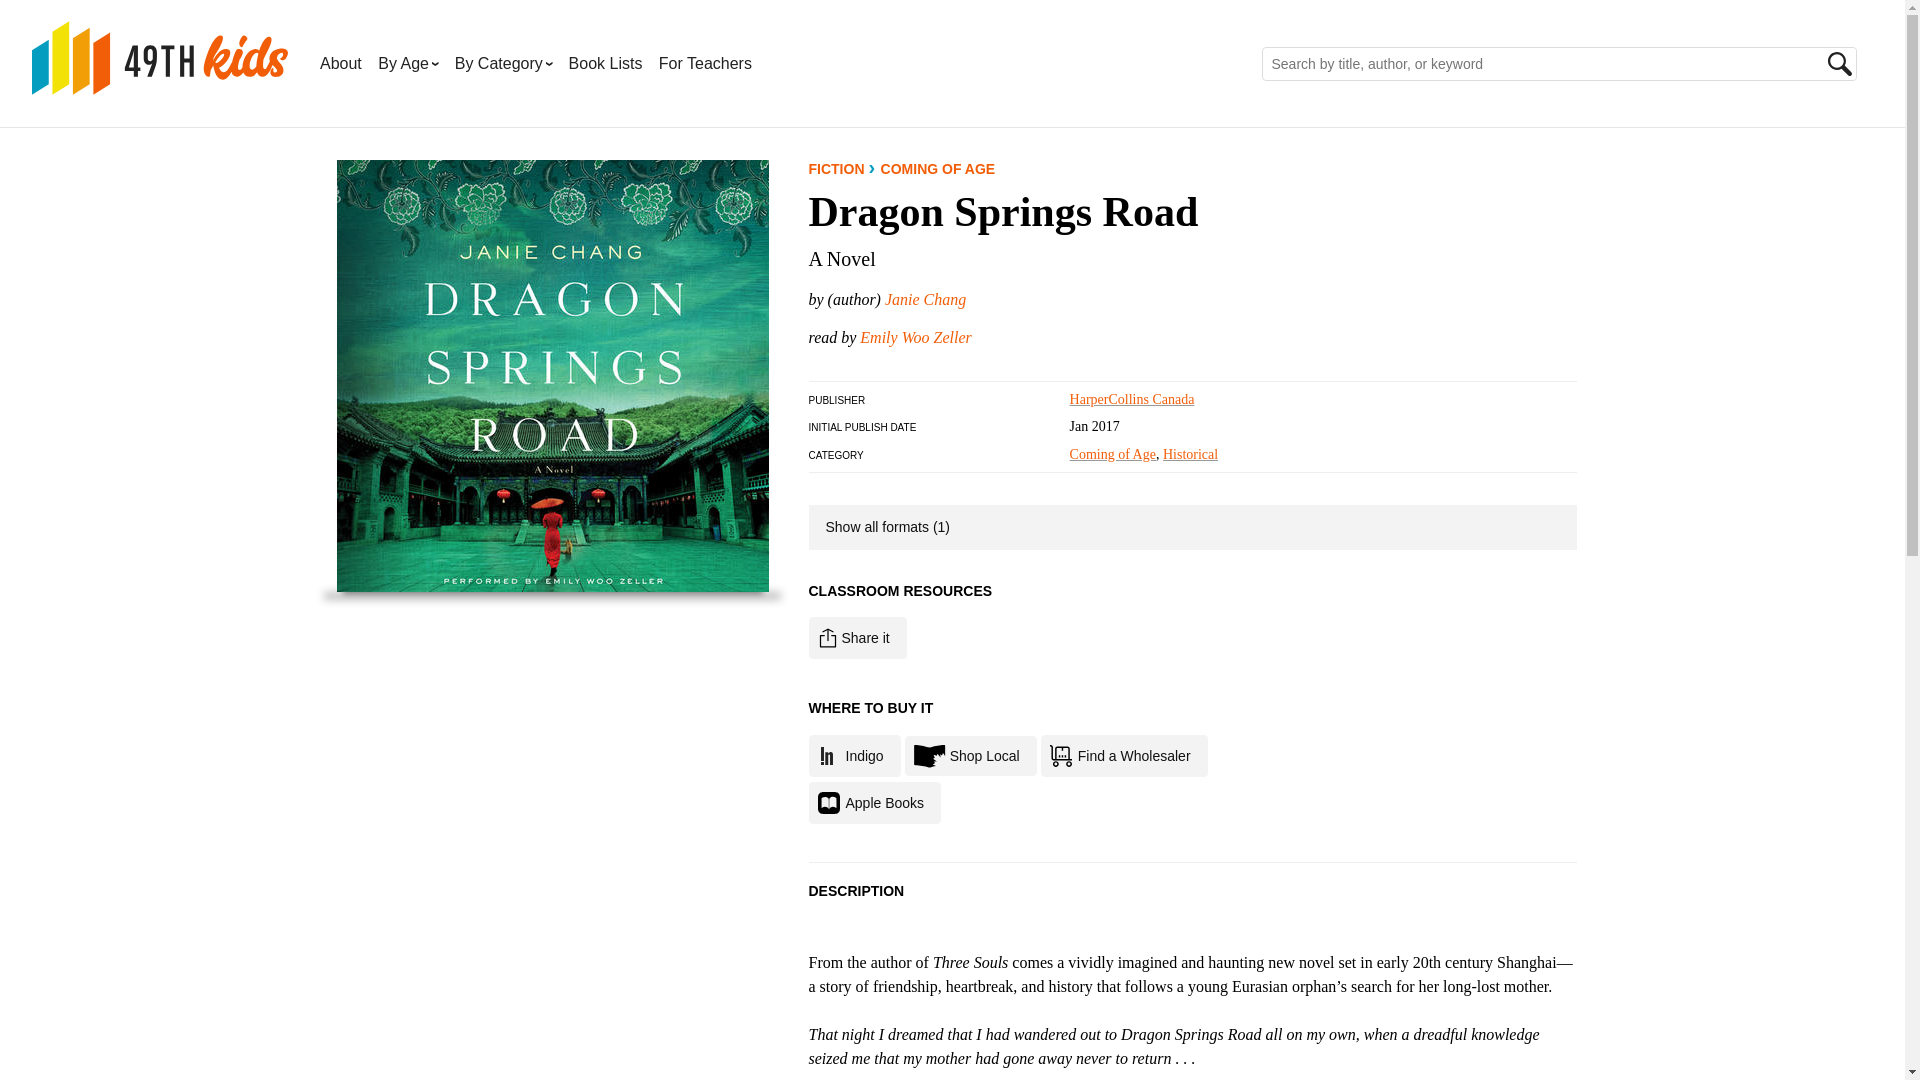  What do you see at coordinates (1132, 400) in the screenshot?
I see `HarperCollins Canada` at bounding box center [1132, 400].